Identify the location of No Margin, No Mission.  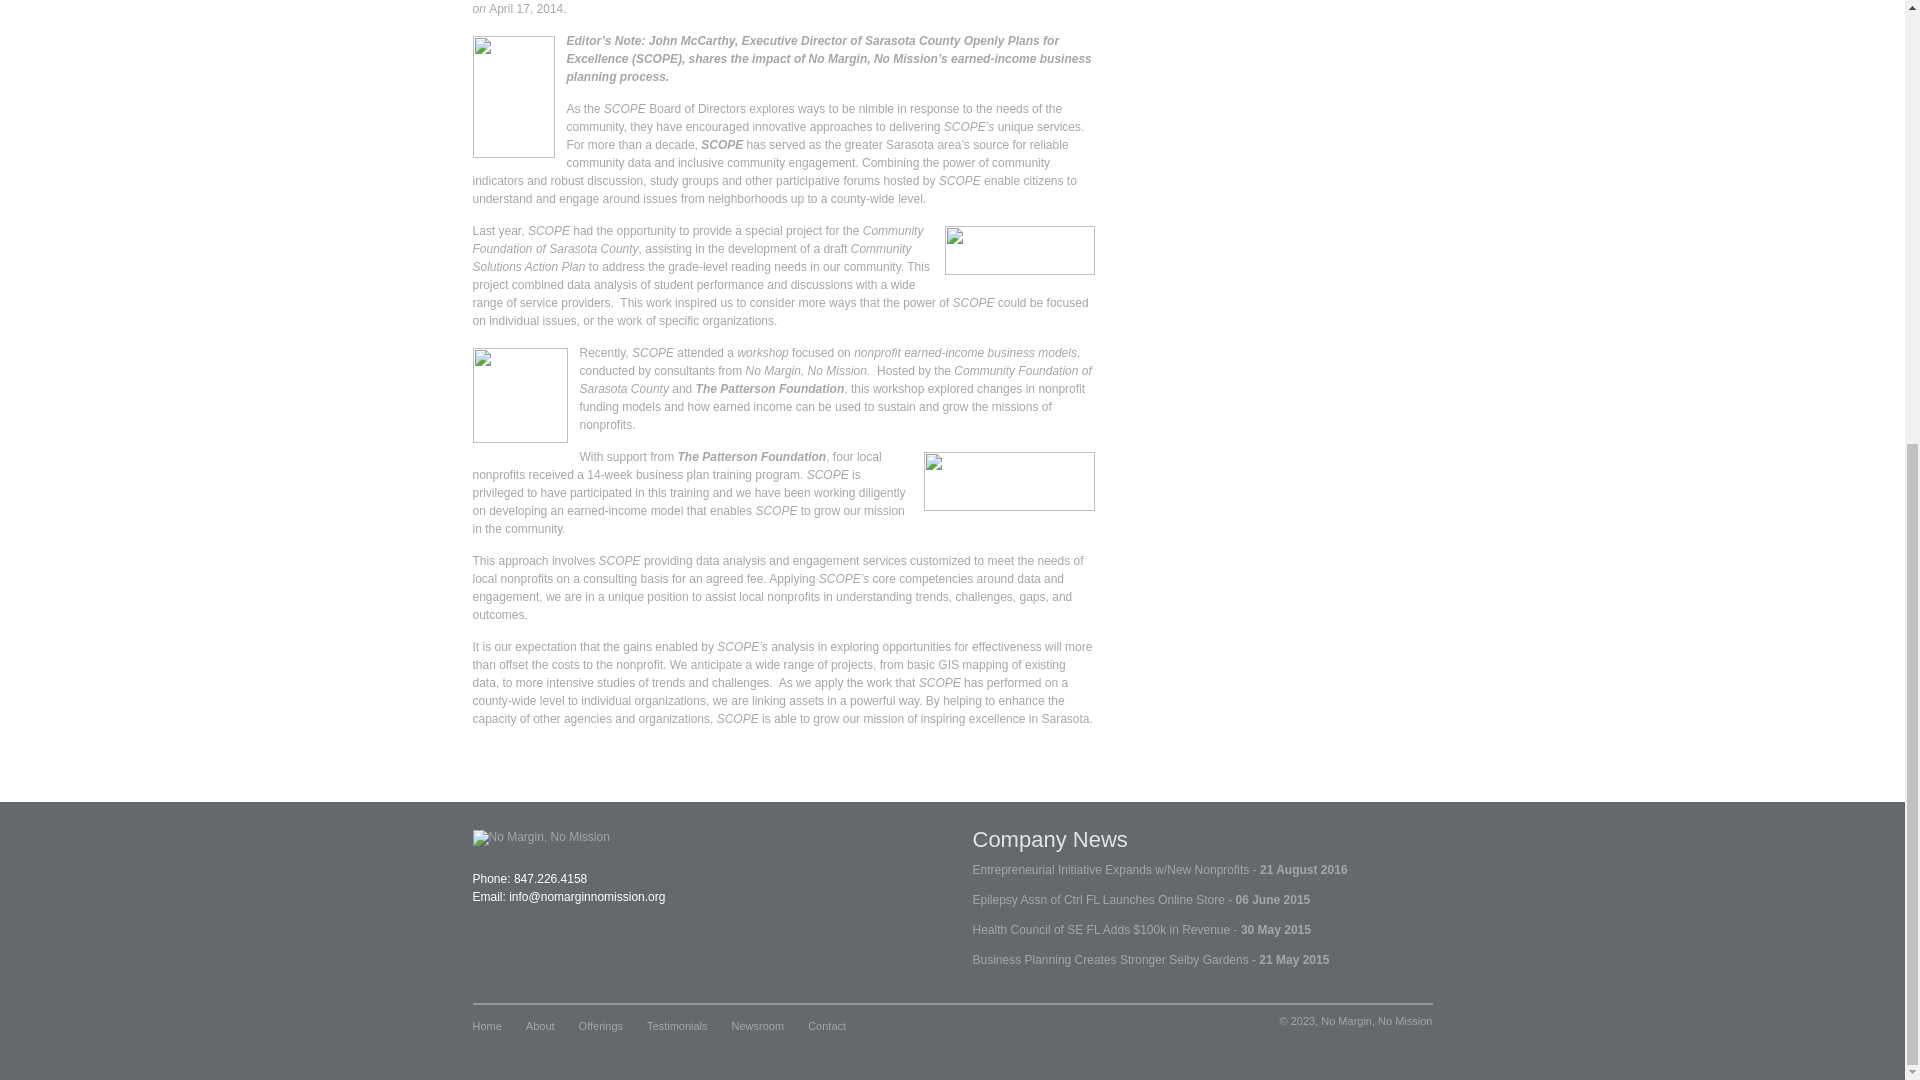
(519, 394).